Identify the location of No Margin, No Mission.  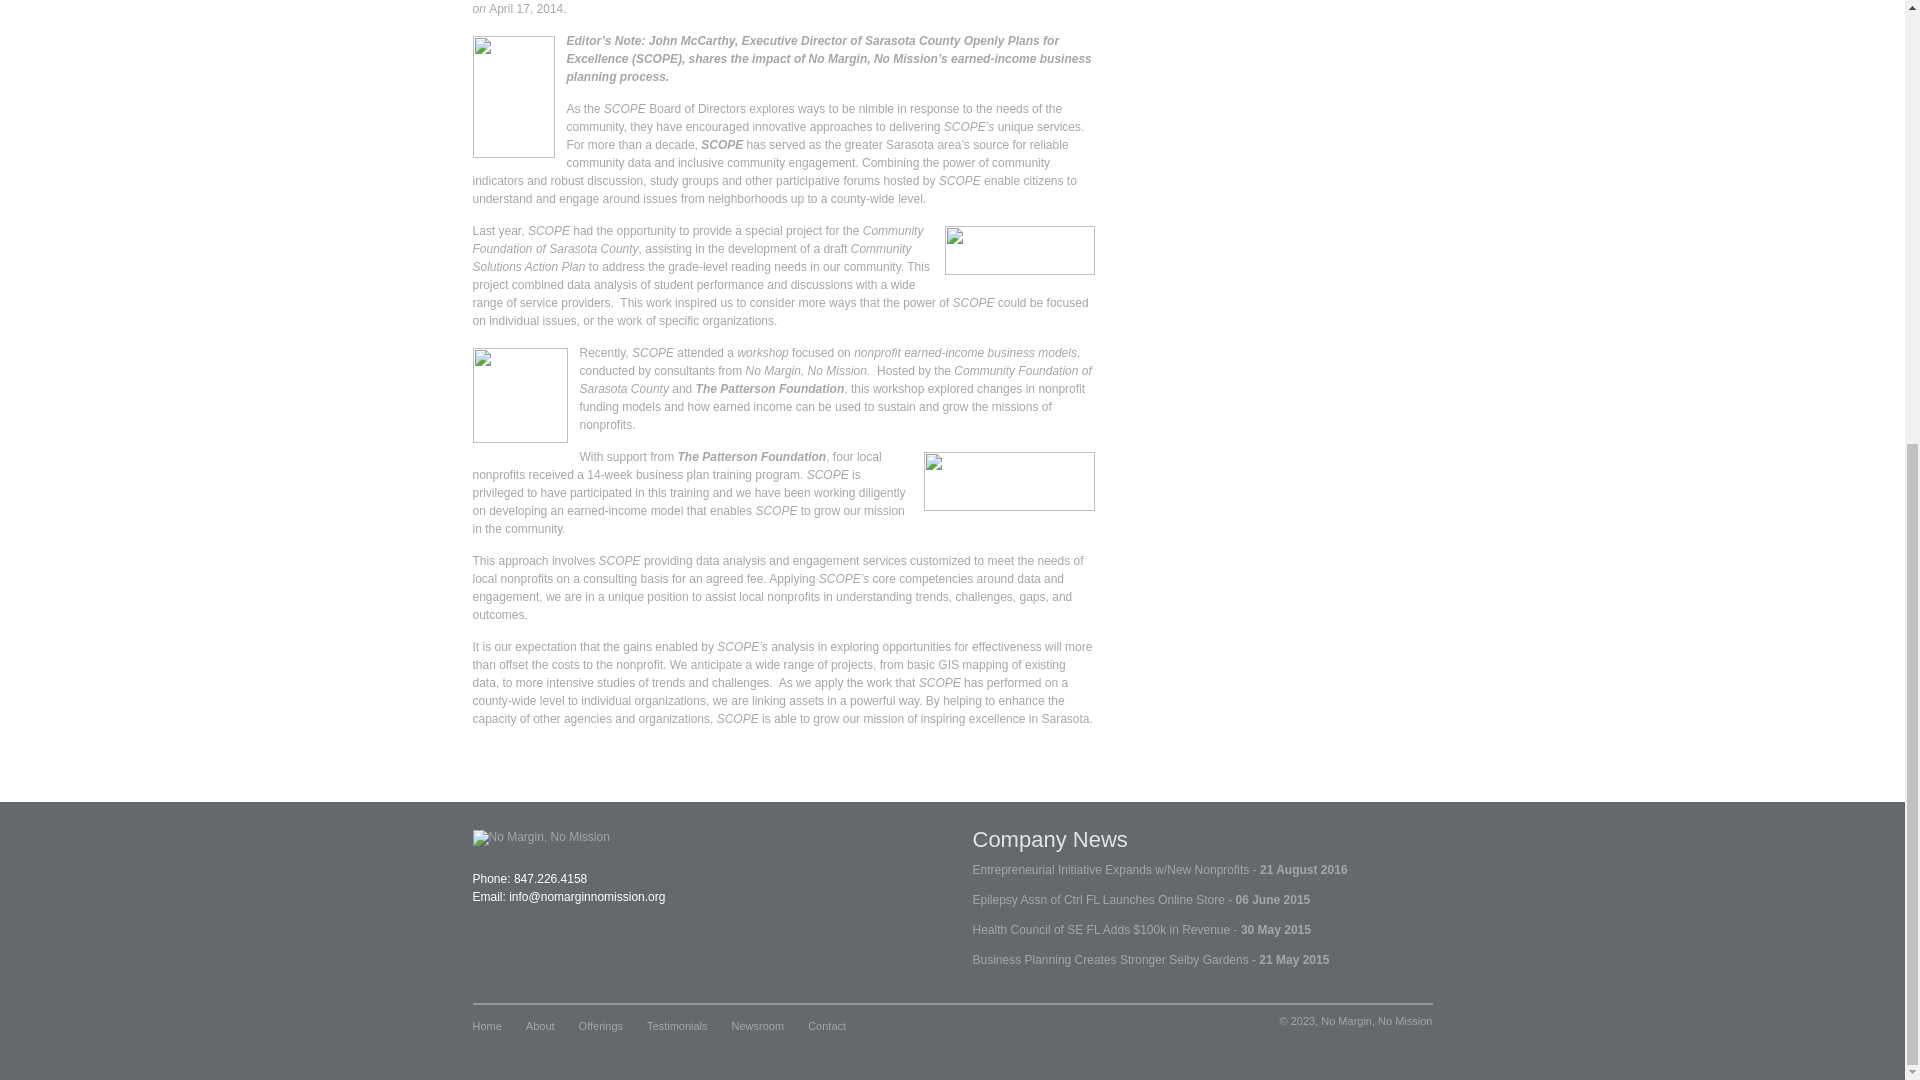
(519, 394).